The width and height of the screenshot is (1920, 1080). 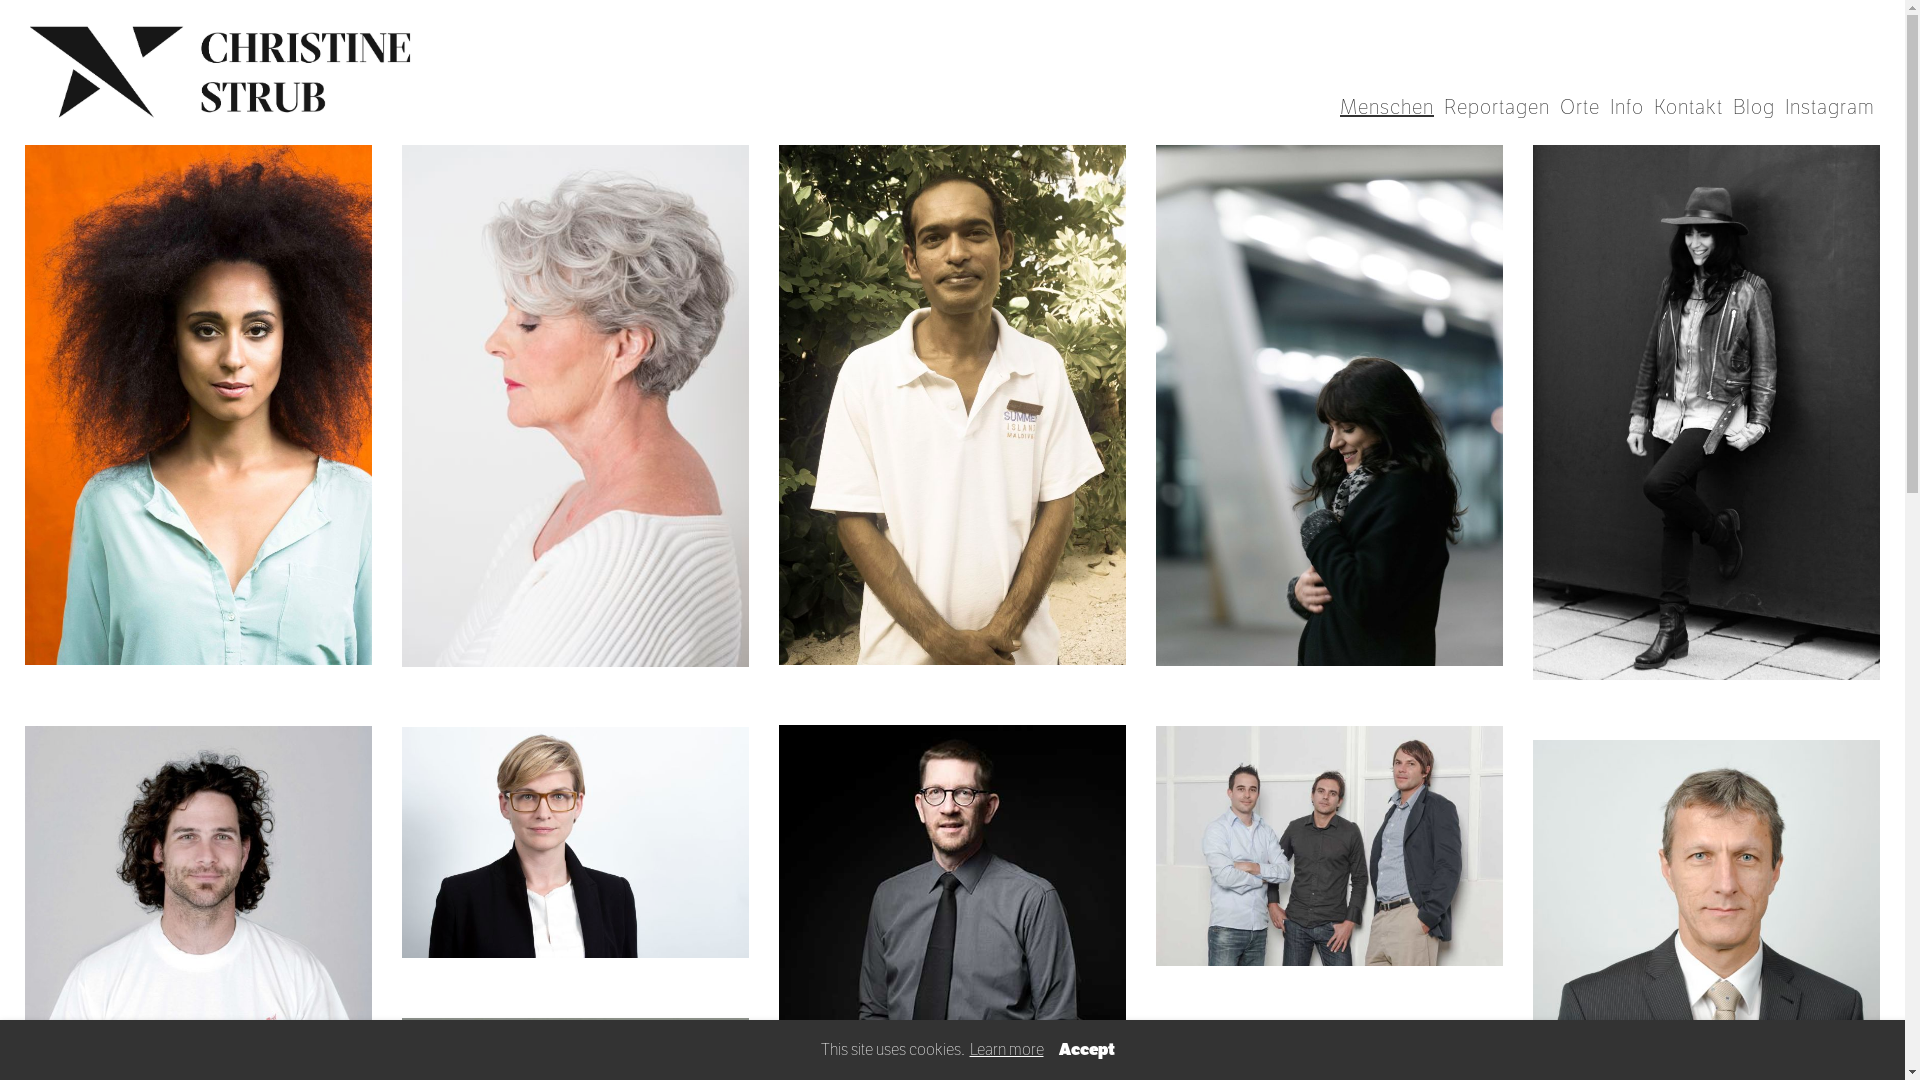 What do you see at coordinates (1830, 108) in the screenshot?
I see `Instagram` at bounding box center [1830, 108].